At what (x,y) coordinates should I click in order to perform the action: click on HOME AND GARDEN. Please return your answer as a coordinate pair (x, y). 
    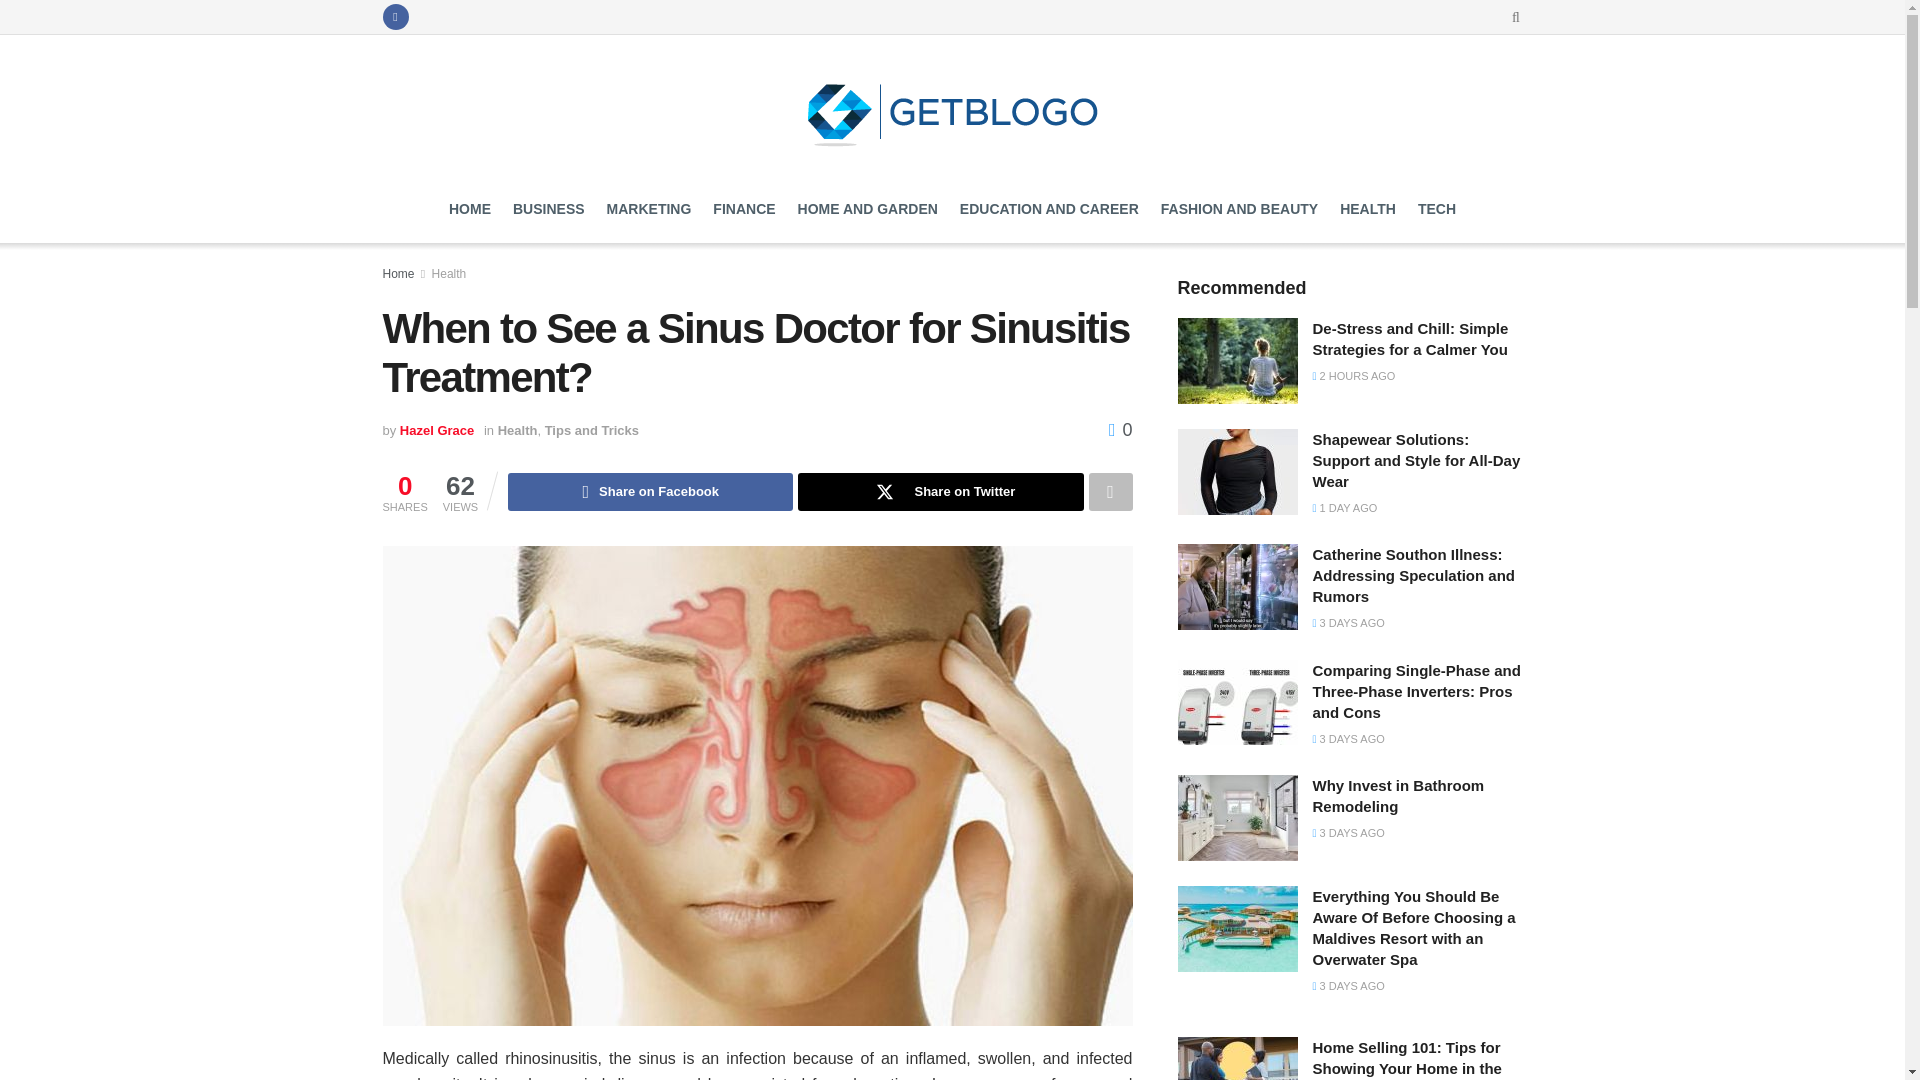
    Looking at the image, I should click on (868, 208).